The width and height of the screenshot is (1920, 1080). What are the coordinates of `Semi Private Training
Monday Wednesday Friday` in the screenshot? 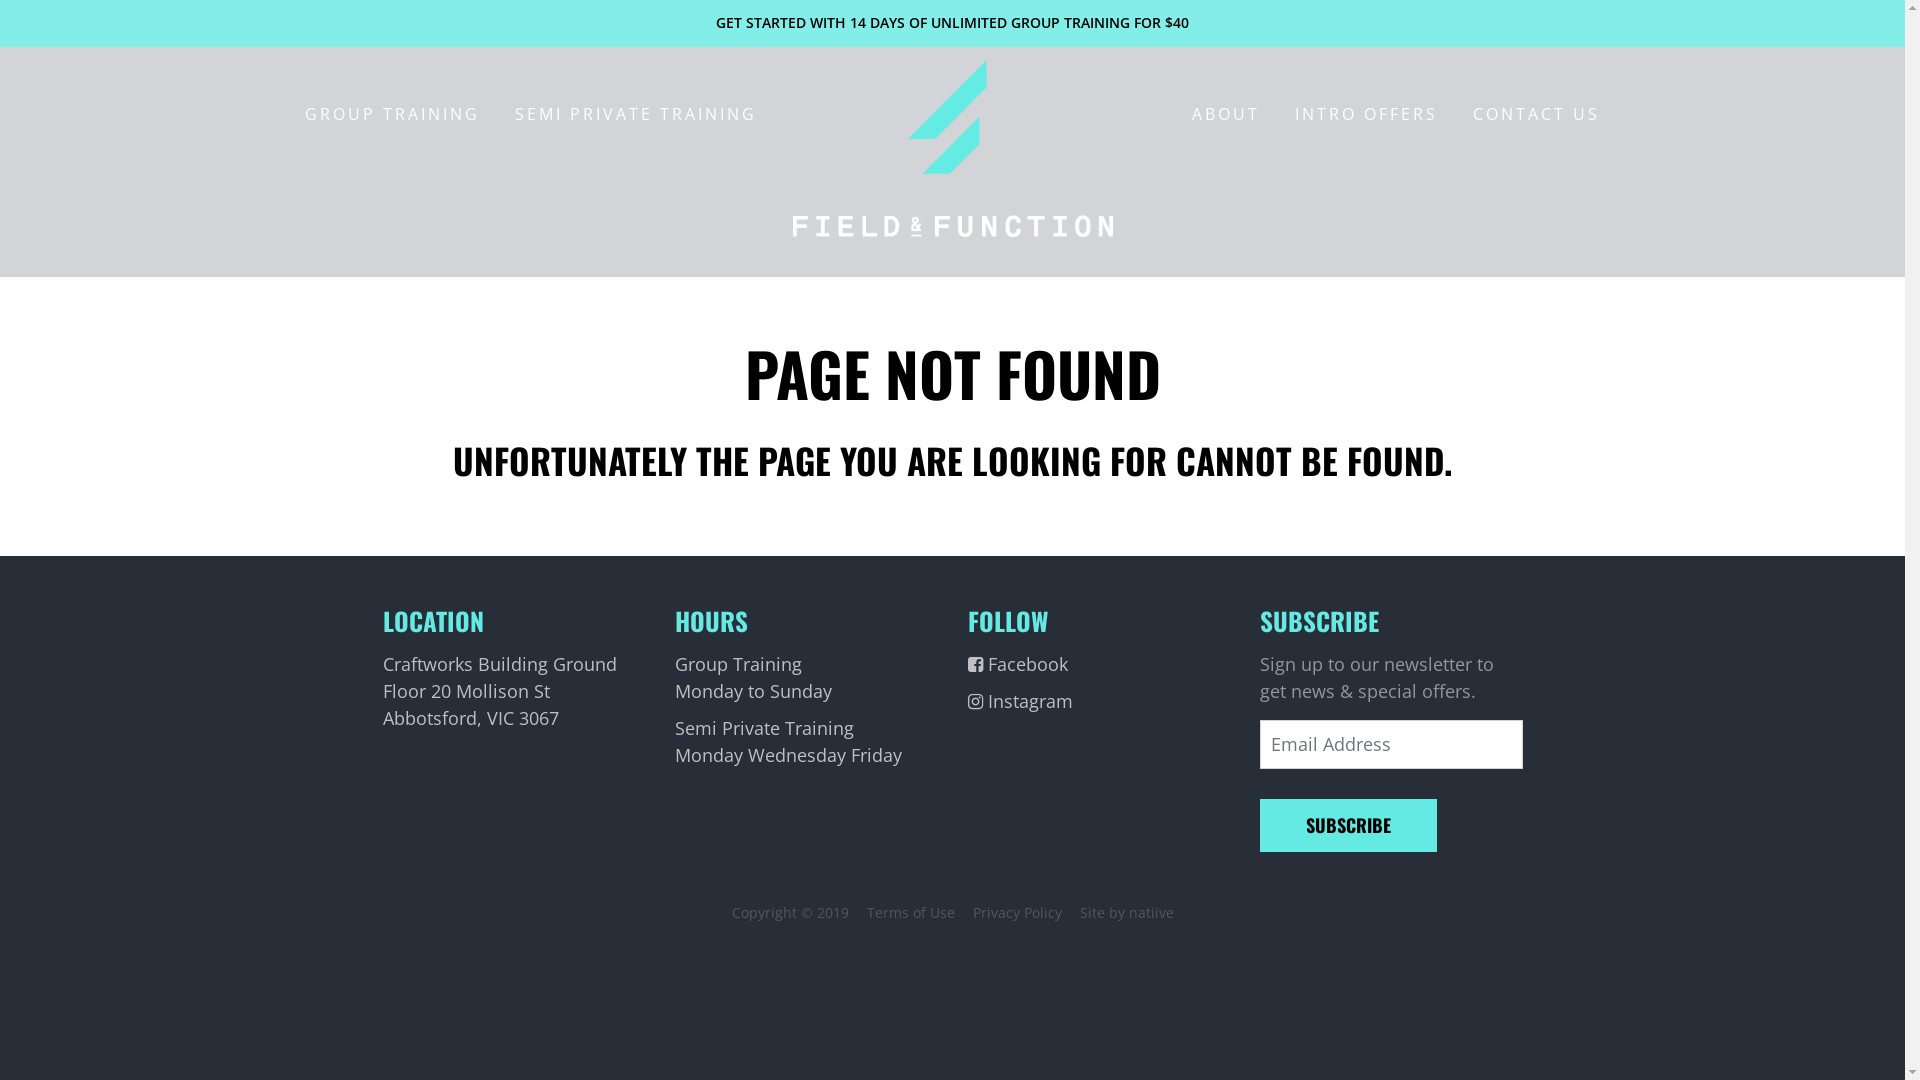 It's located at (806, 742).